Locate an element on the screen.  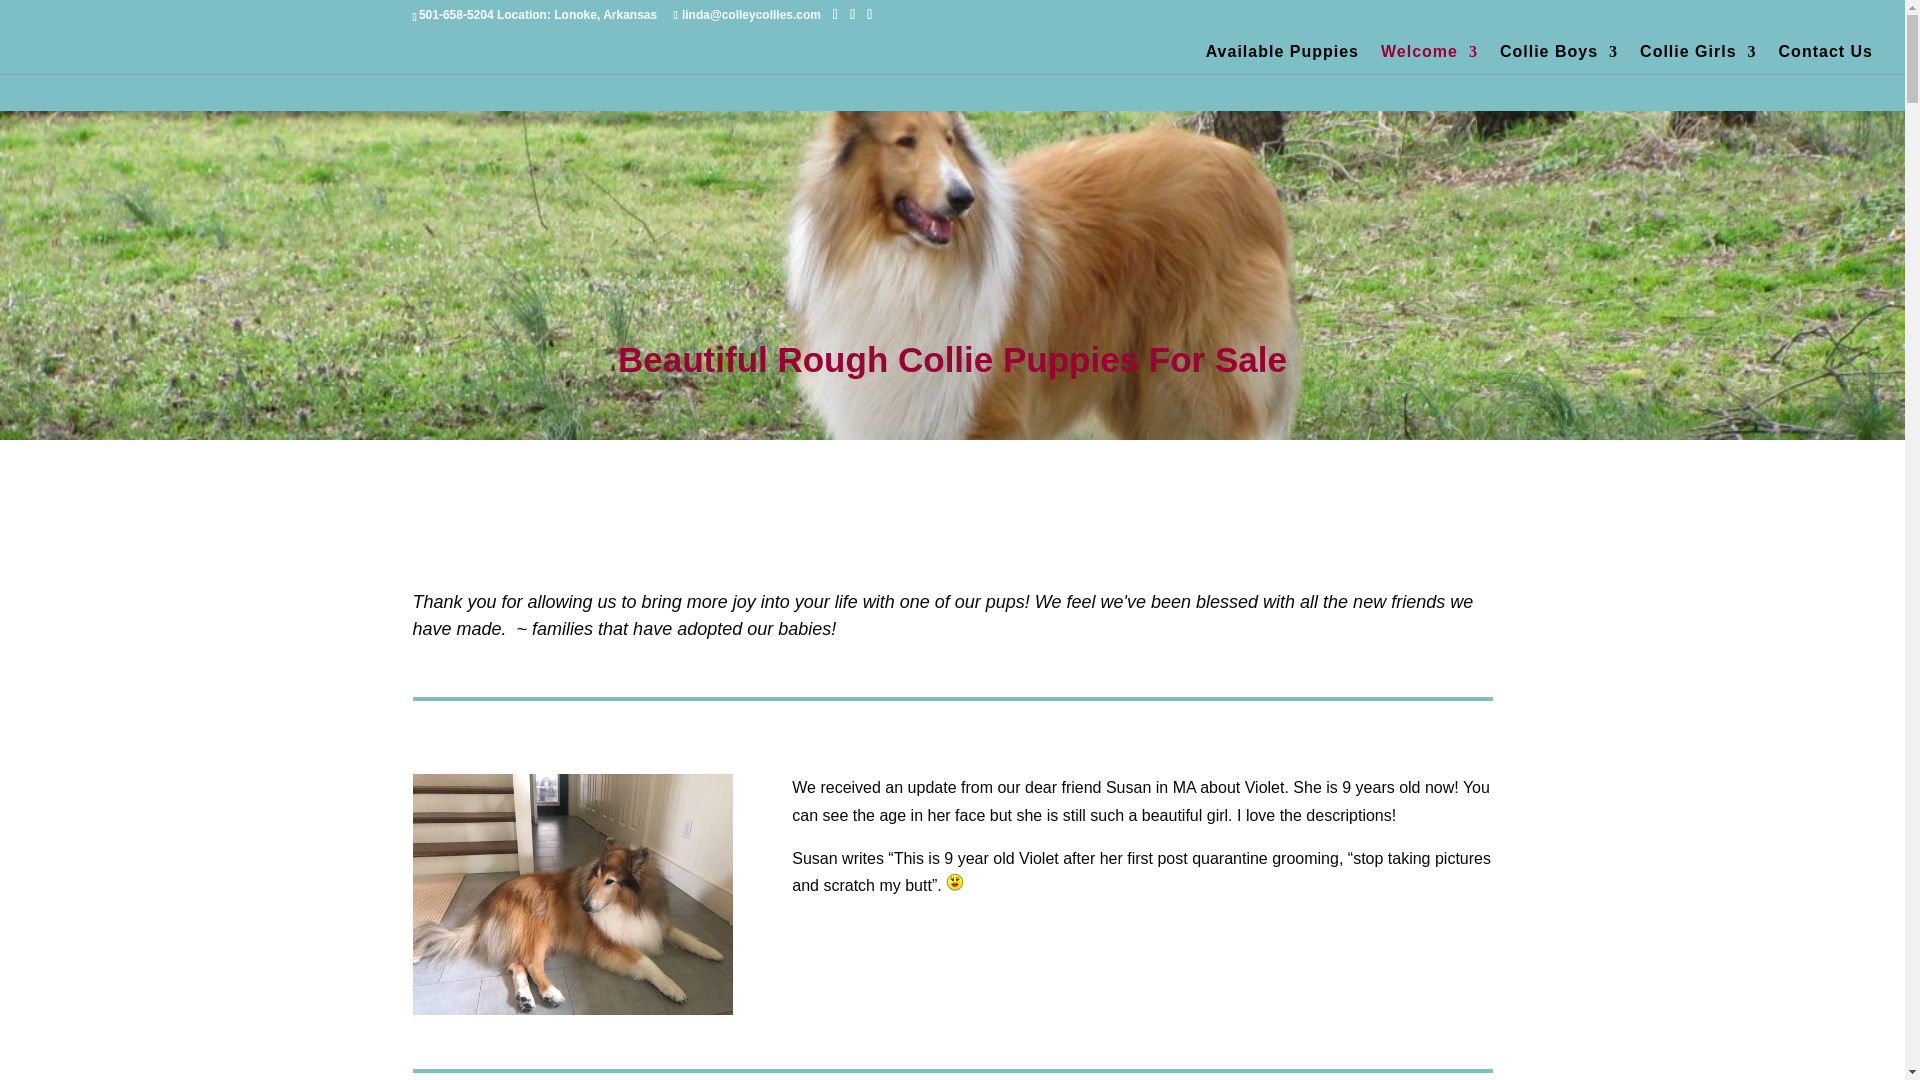
Contact Us is located at coordinates (1826, 60).